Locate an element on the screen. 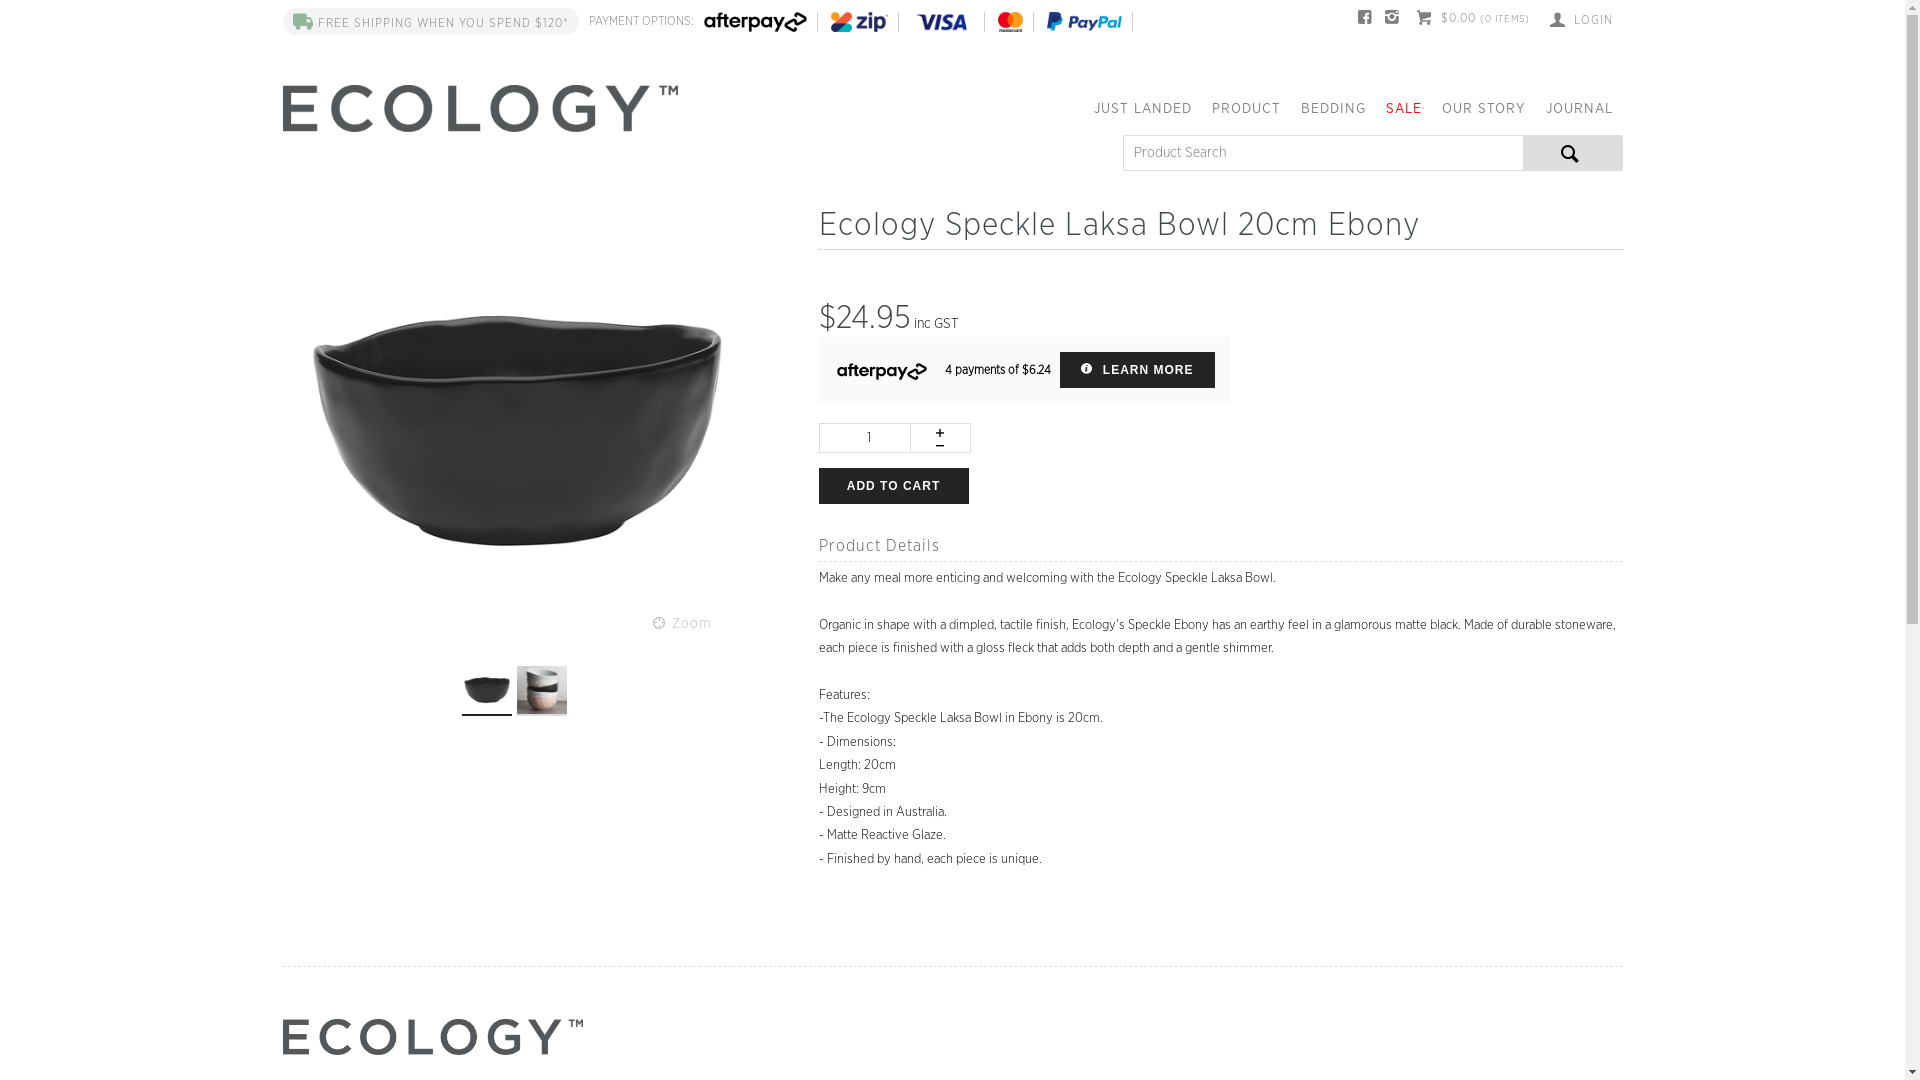  OUR STORY is located at coordinates (1484, 115).